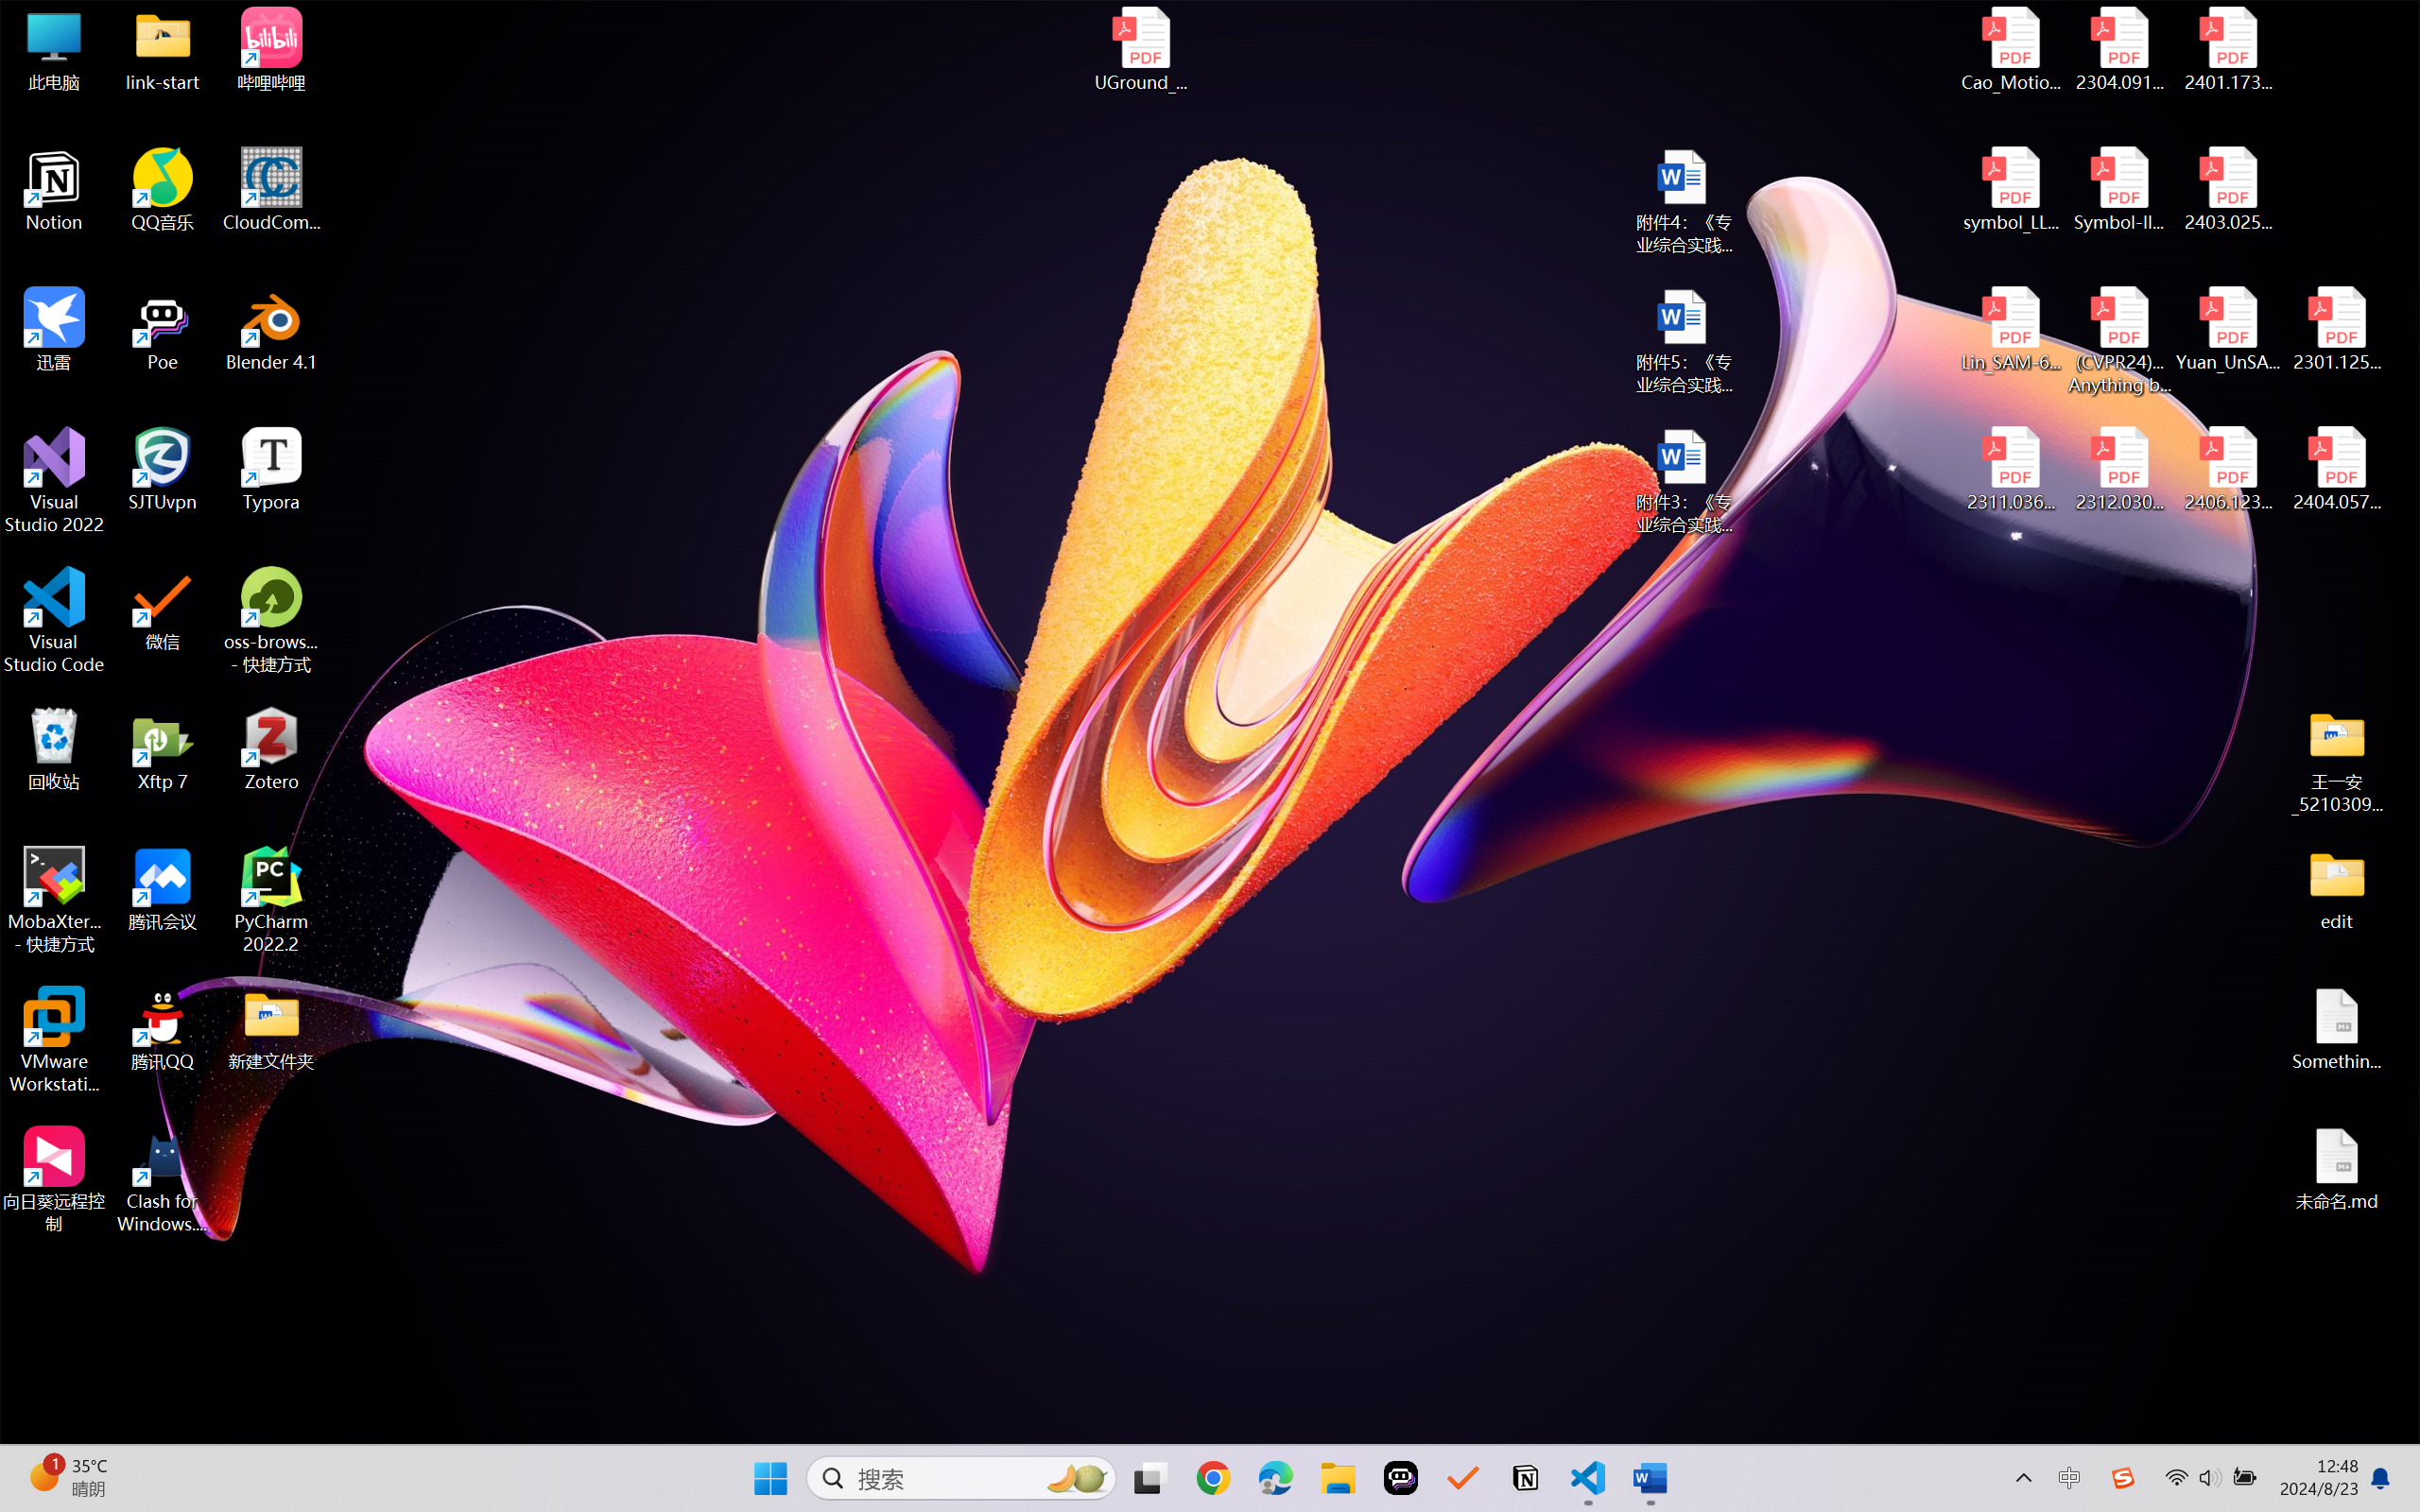  What do you see at coordinates (2119, 190) in the screenshot?
I see `Symbol-llm-v2.pdf` at bounding box center [2119, 190].